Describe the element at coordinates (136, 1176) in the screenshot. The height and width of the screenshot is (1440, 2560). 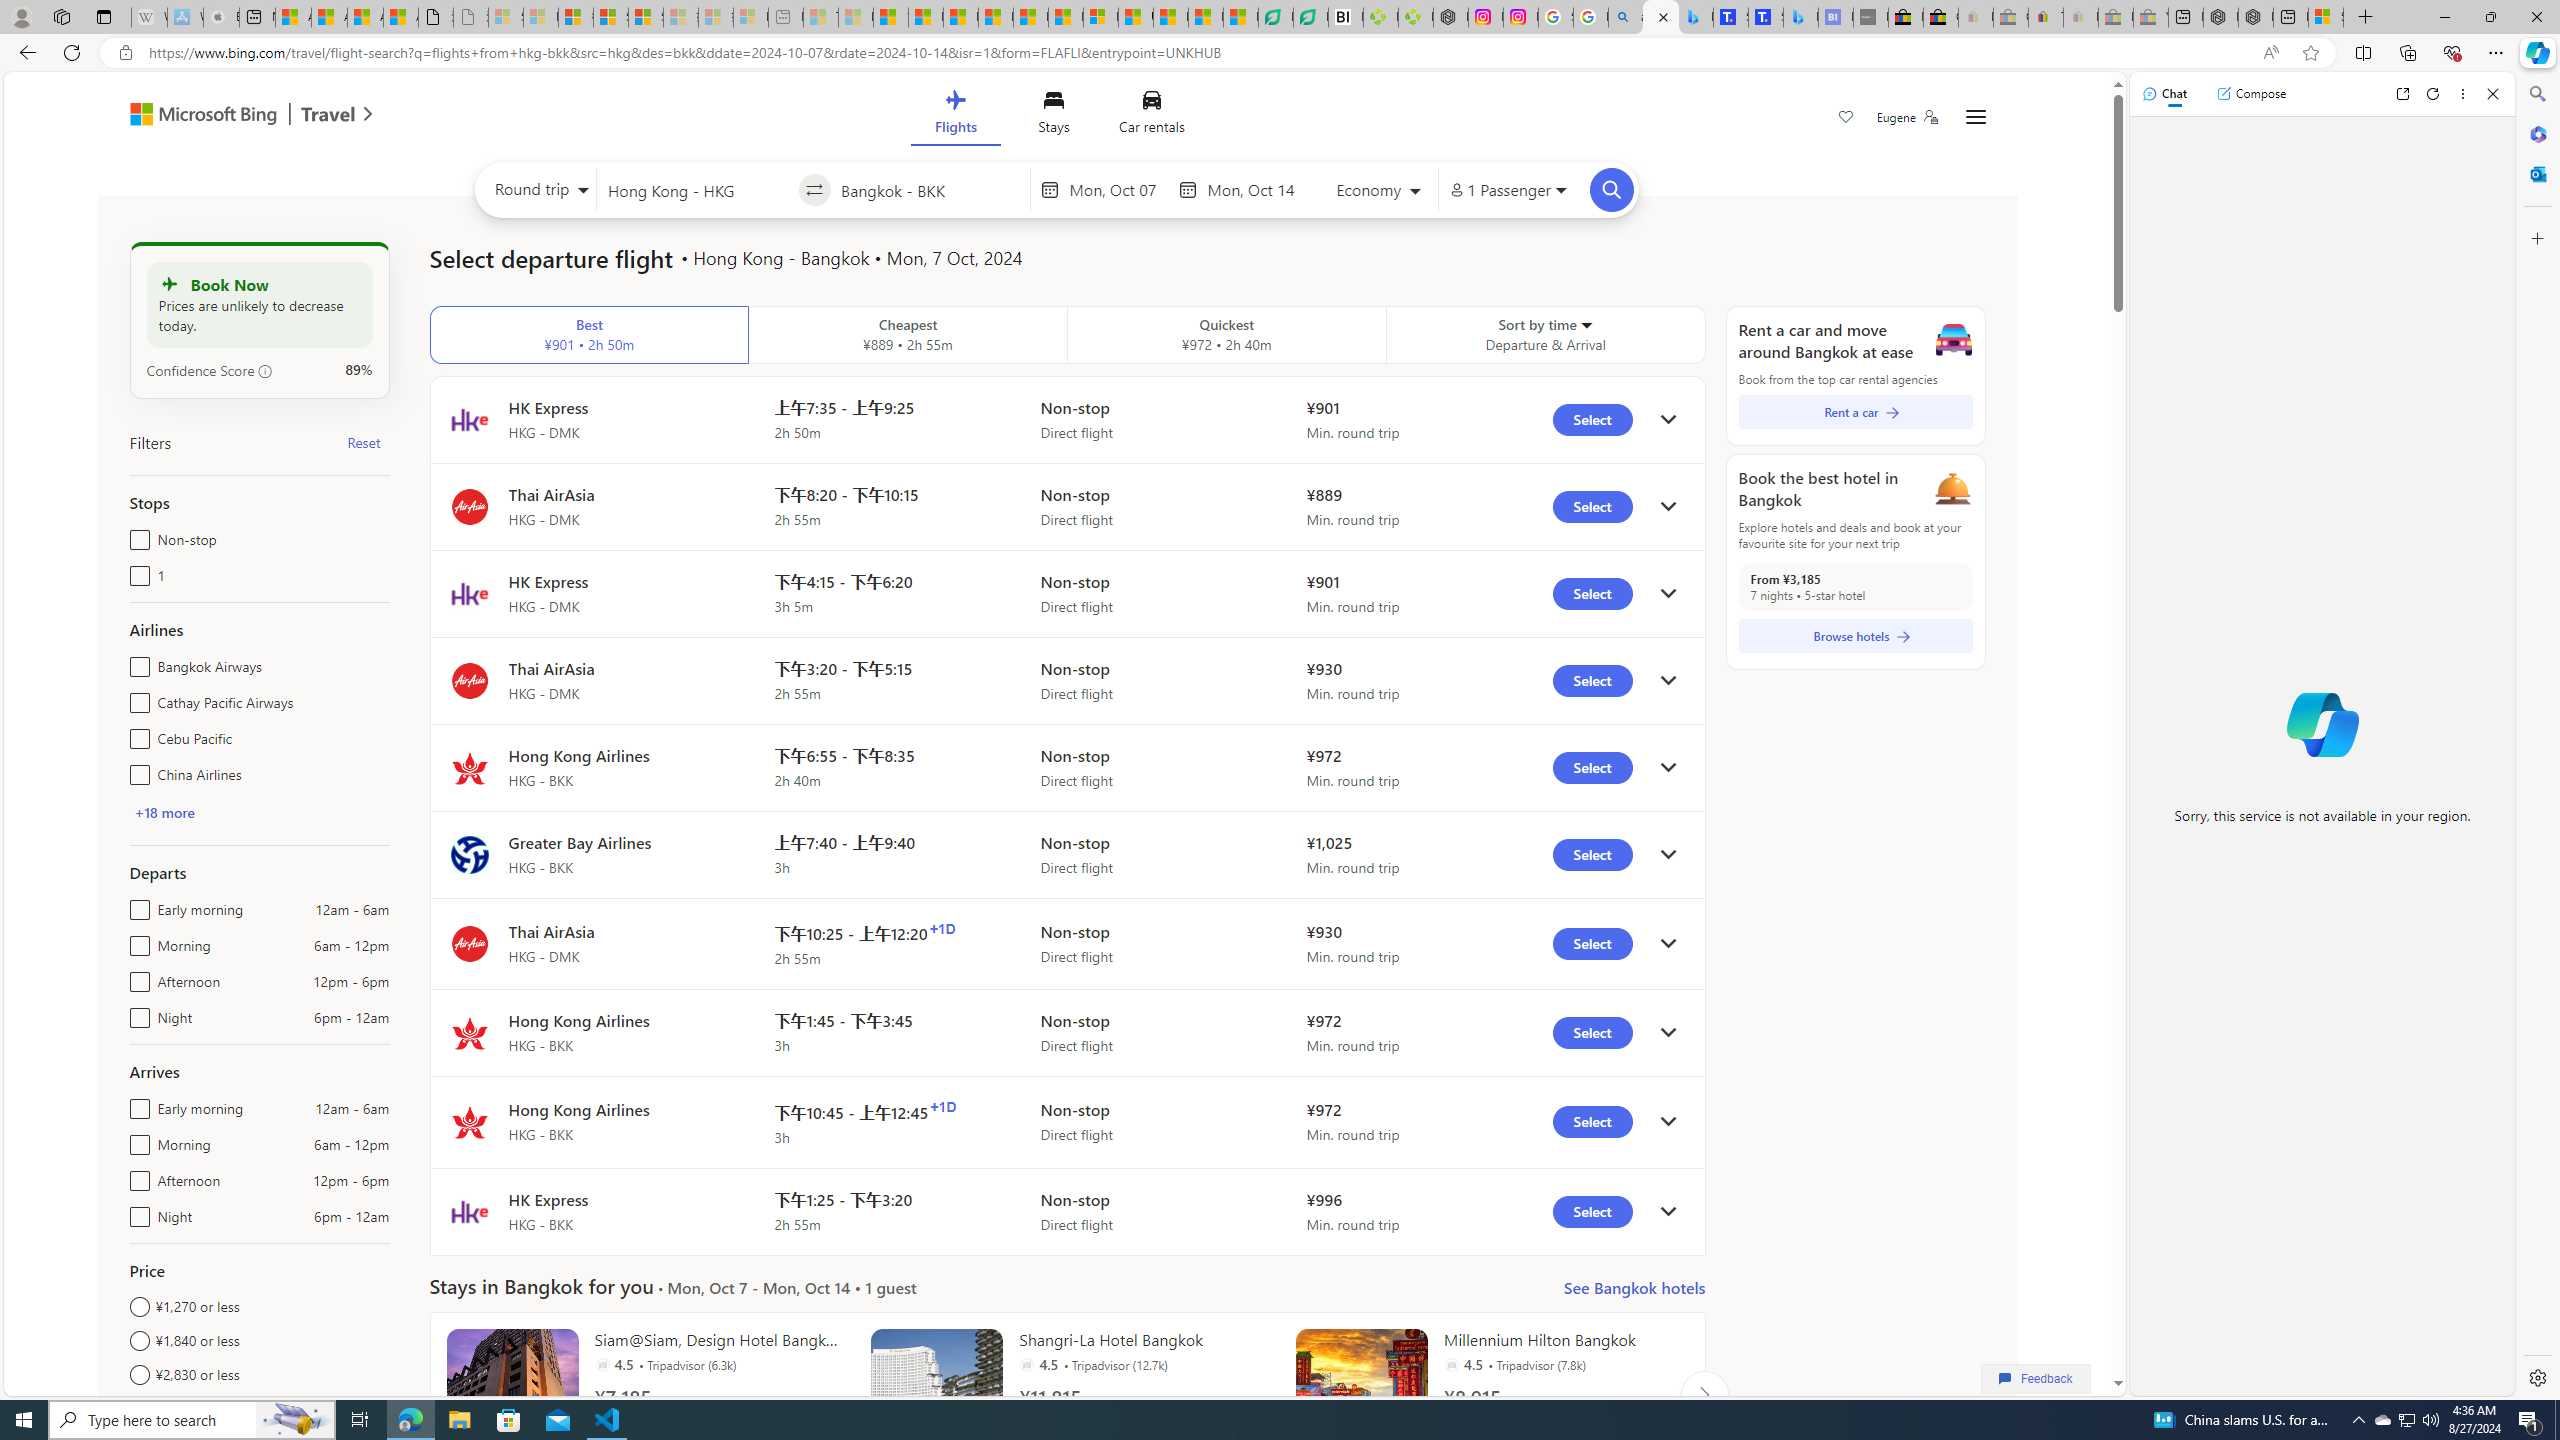
I see `Afternoon12pm - 6pm` at that location.